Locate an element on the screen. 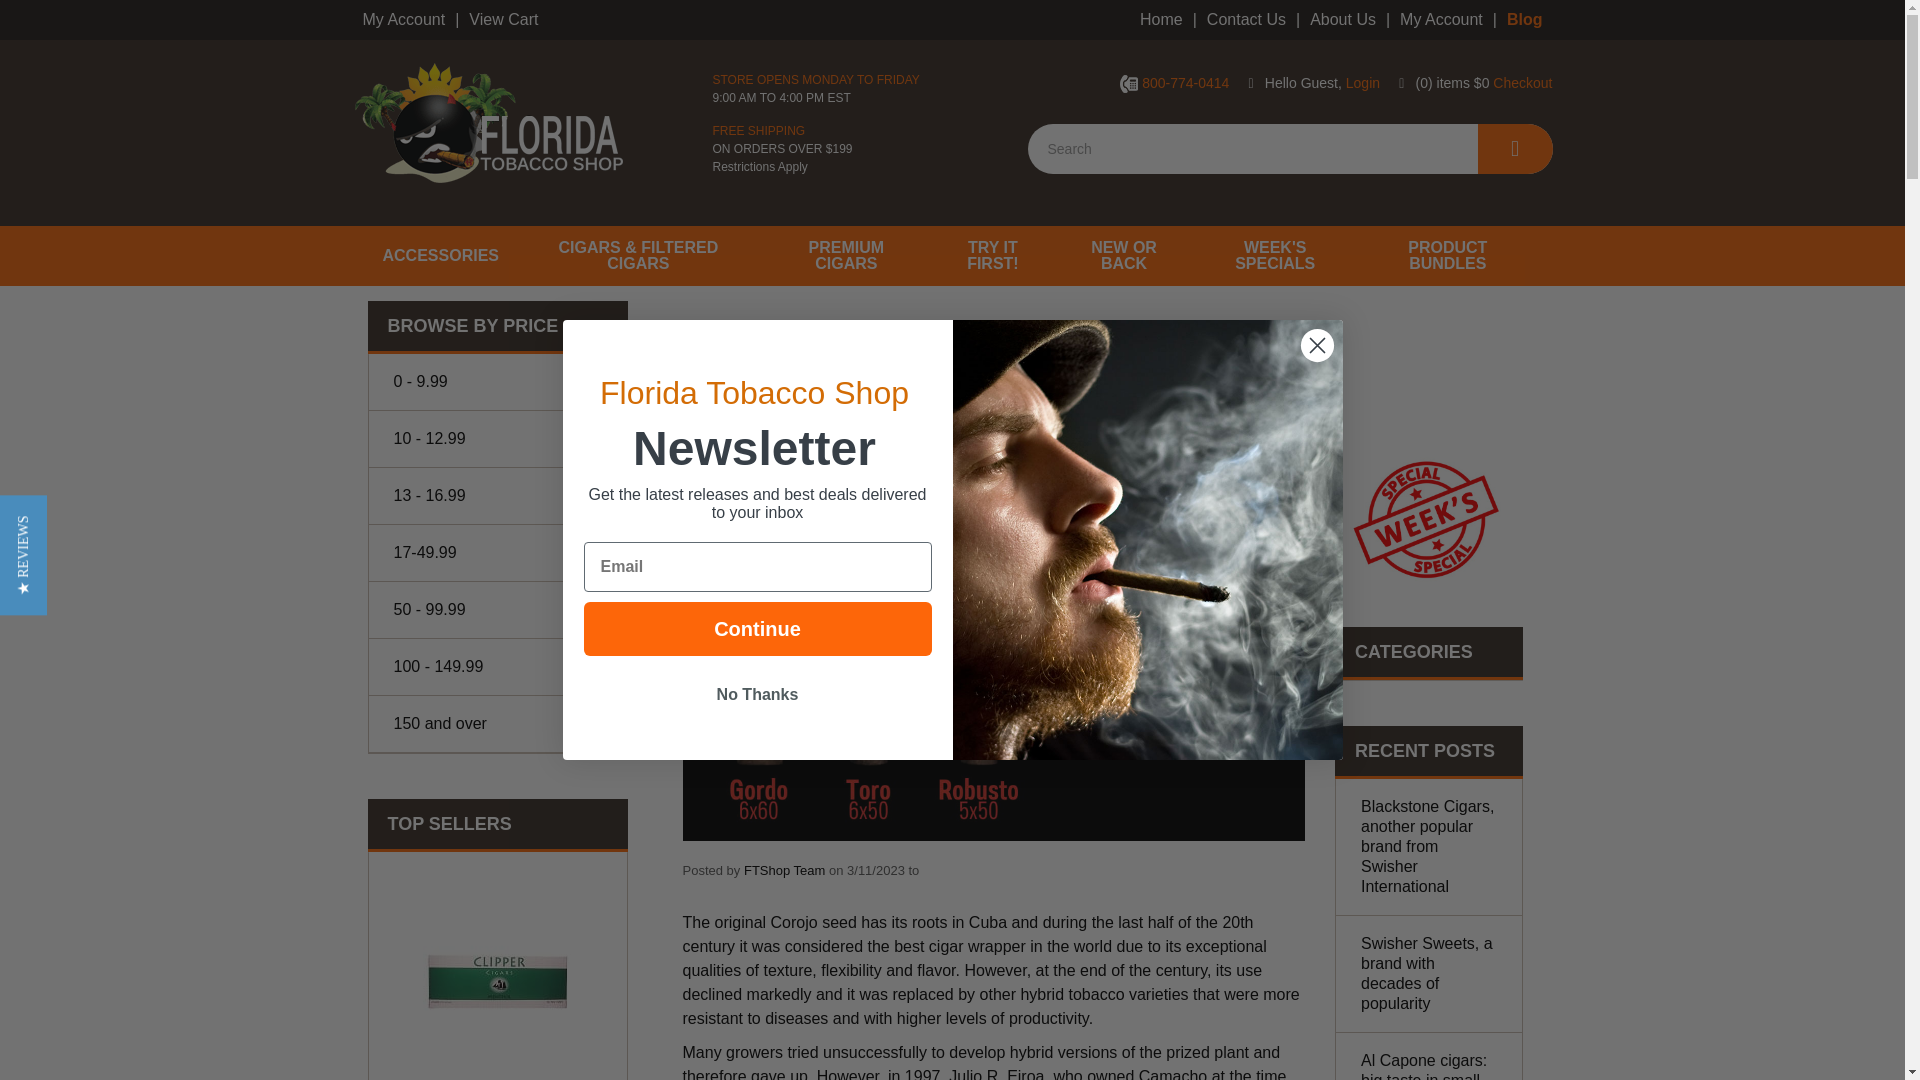 Image resolution: width=1920 pixels, height=1080 pixels. Contact Us is located at coordinates (1246, 20).